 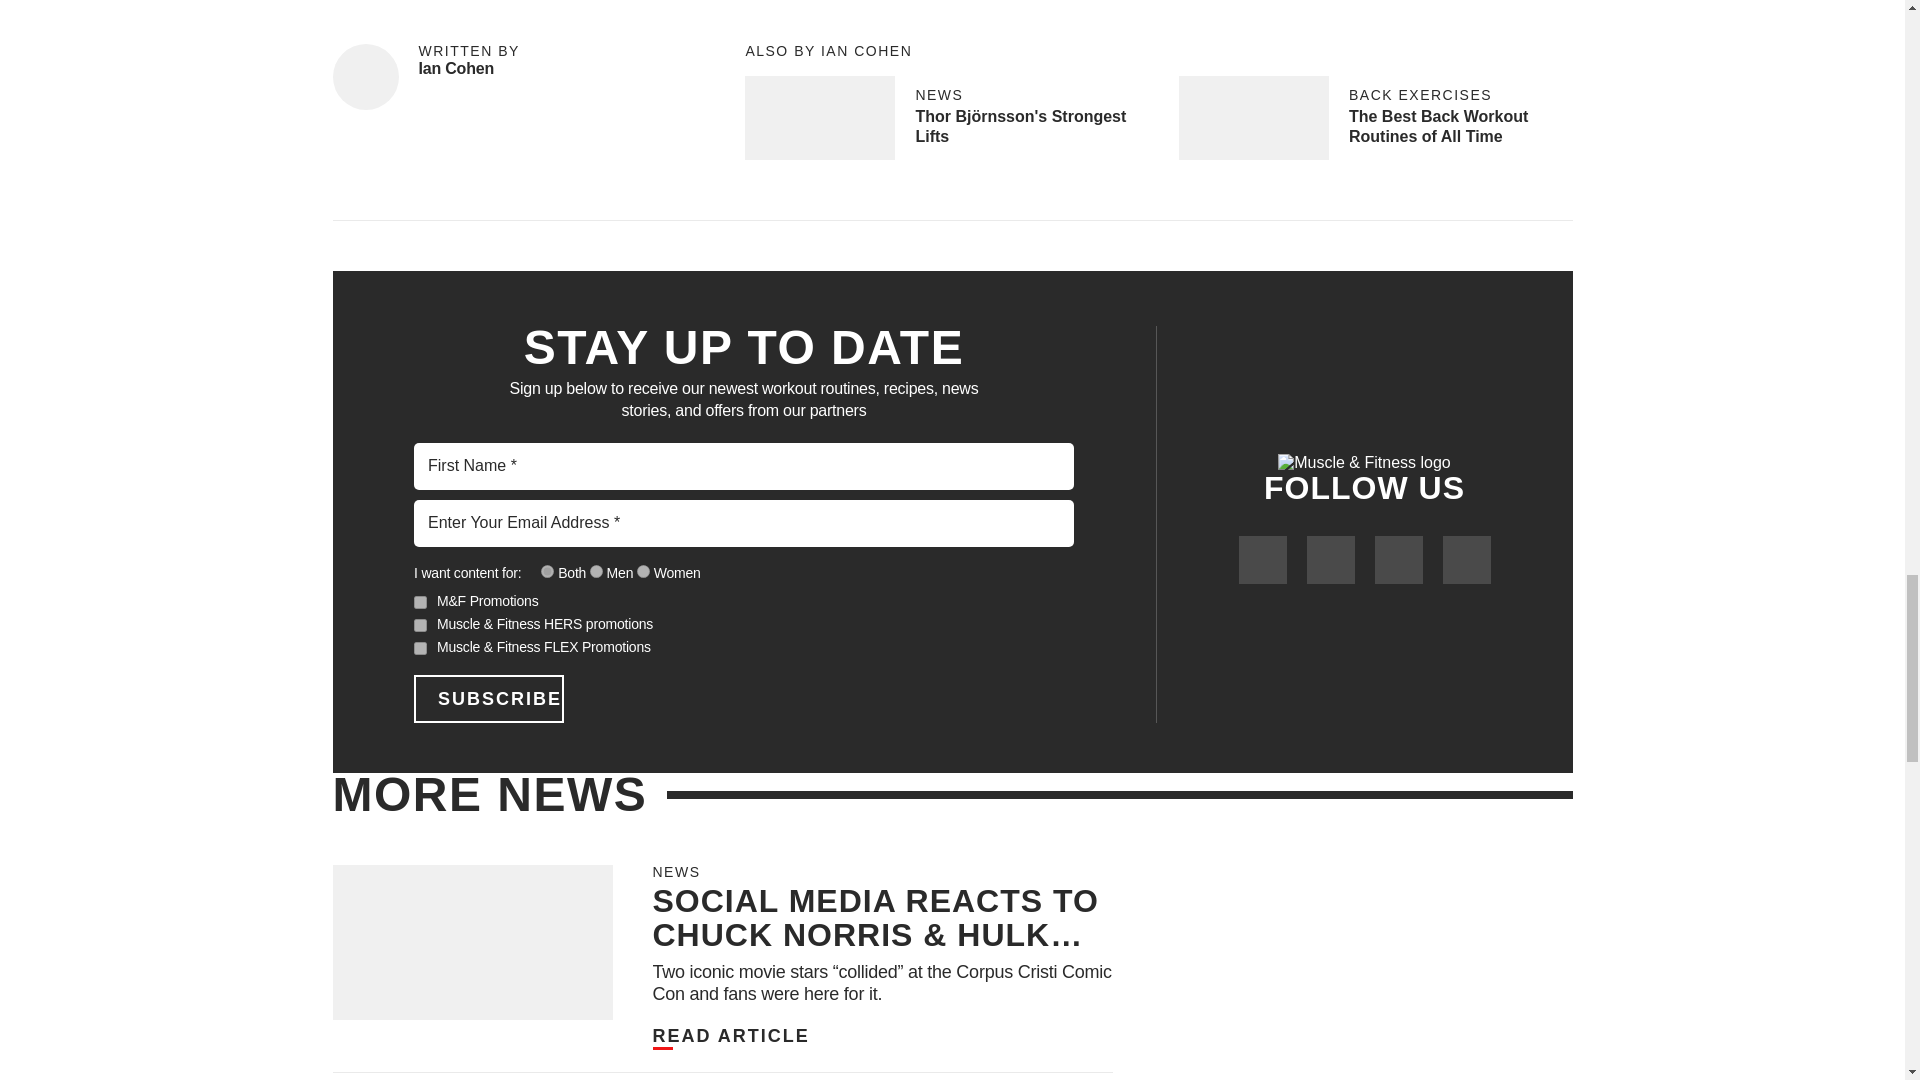 I want to click on Posts by Ian Cohen, so click(x=456, y=68).